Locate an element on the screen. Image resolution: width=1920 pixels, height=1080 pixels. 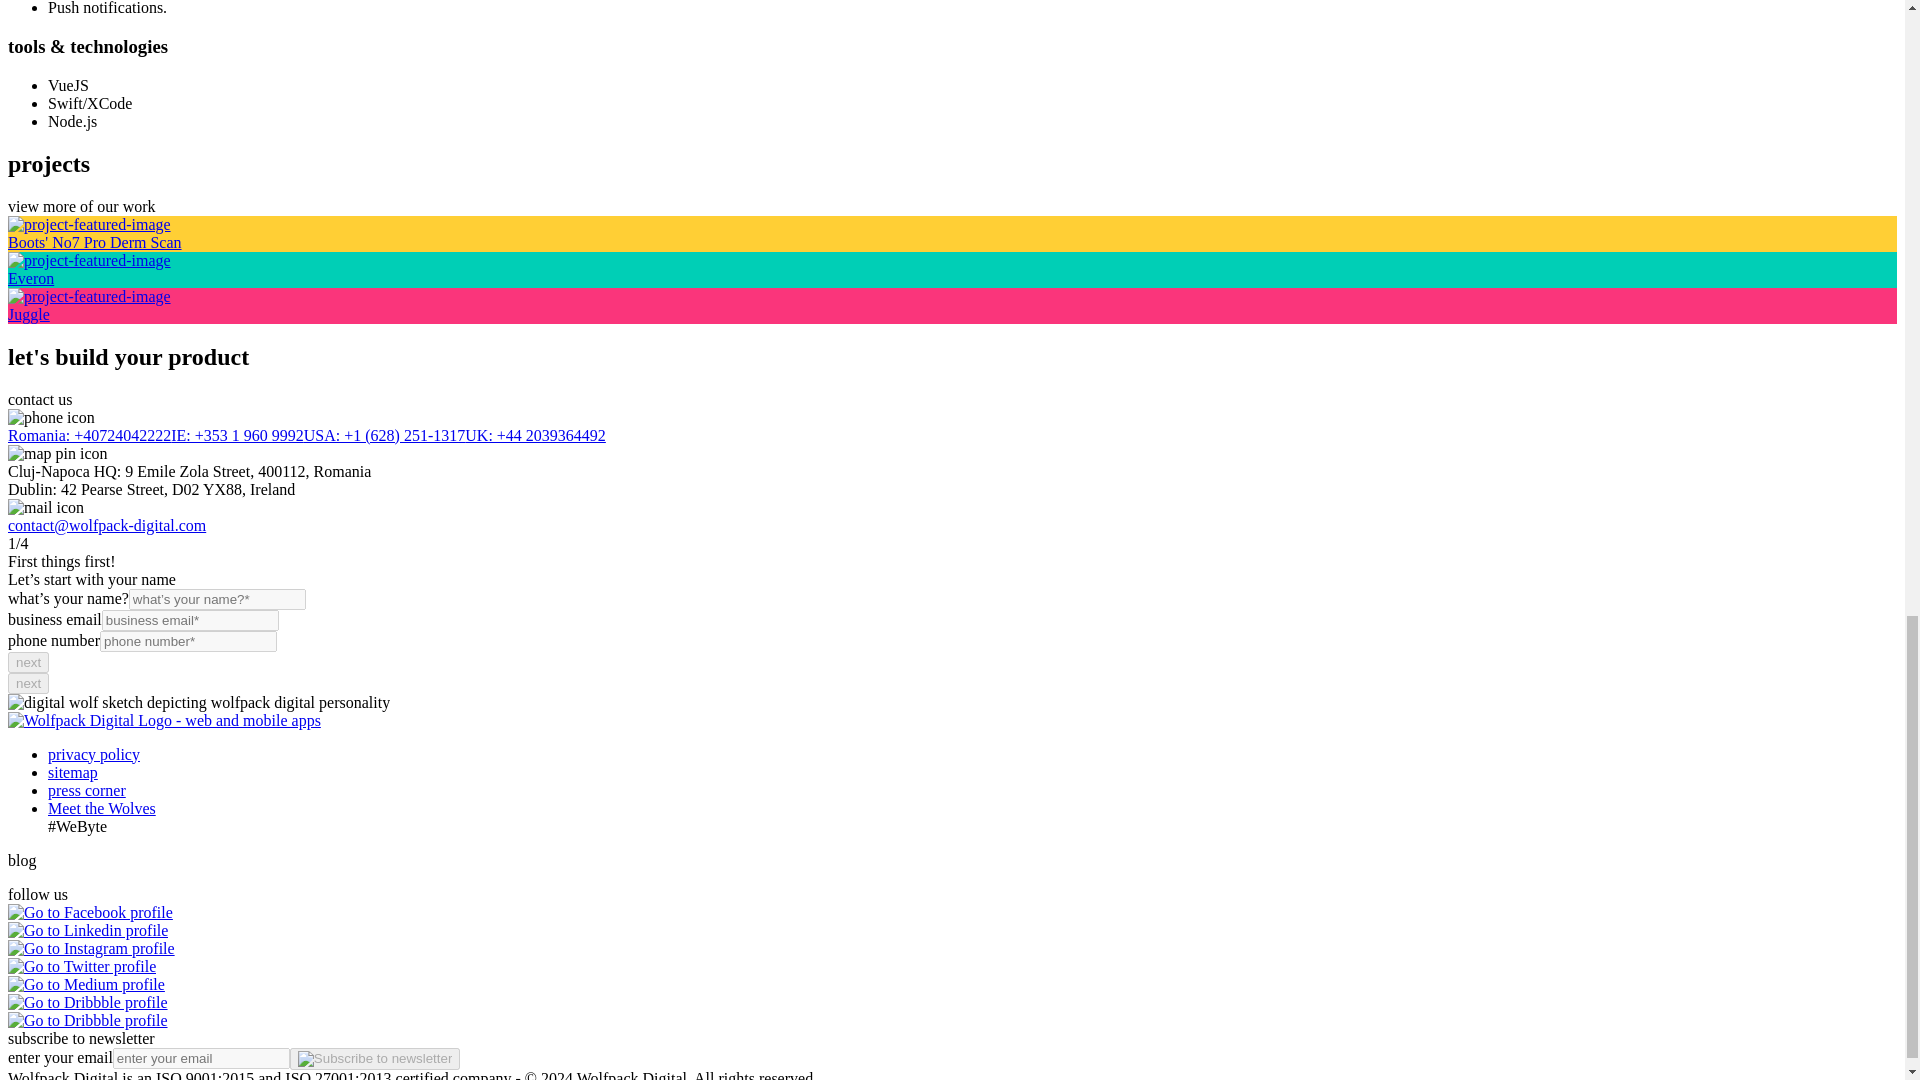
next is located at coordinates (28, 661).